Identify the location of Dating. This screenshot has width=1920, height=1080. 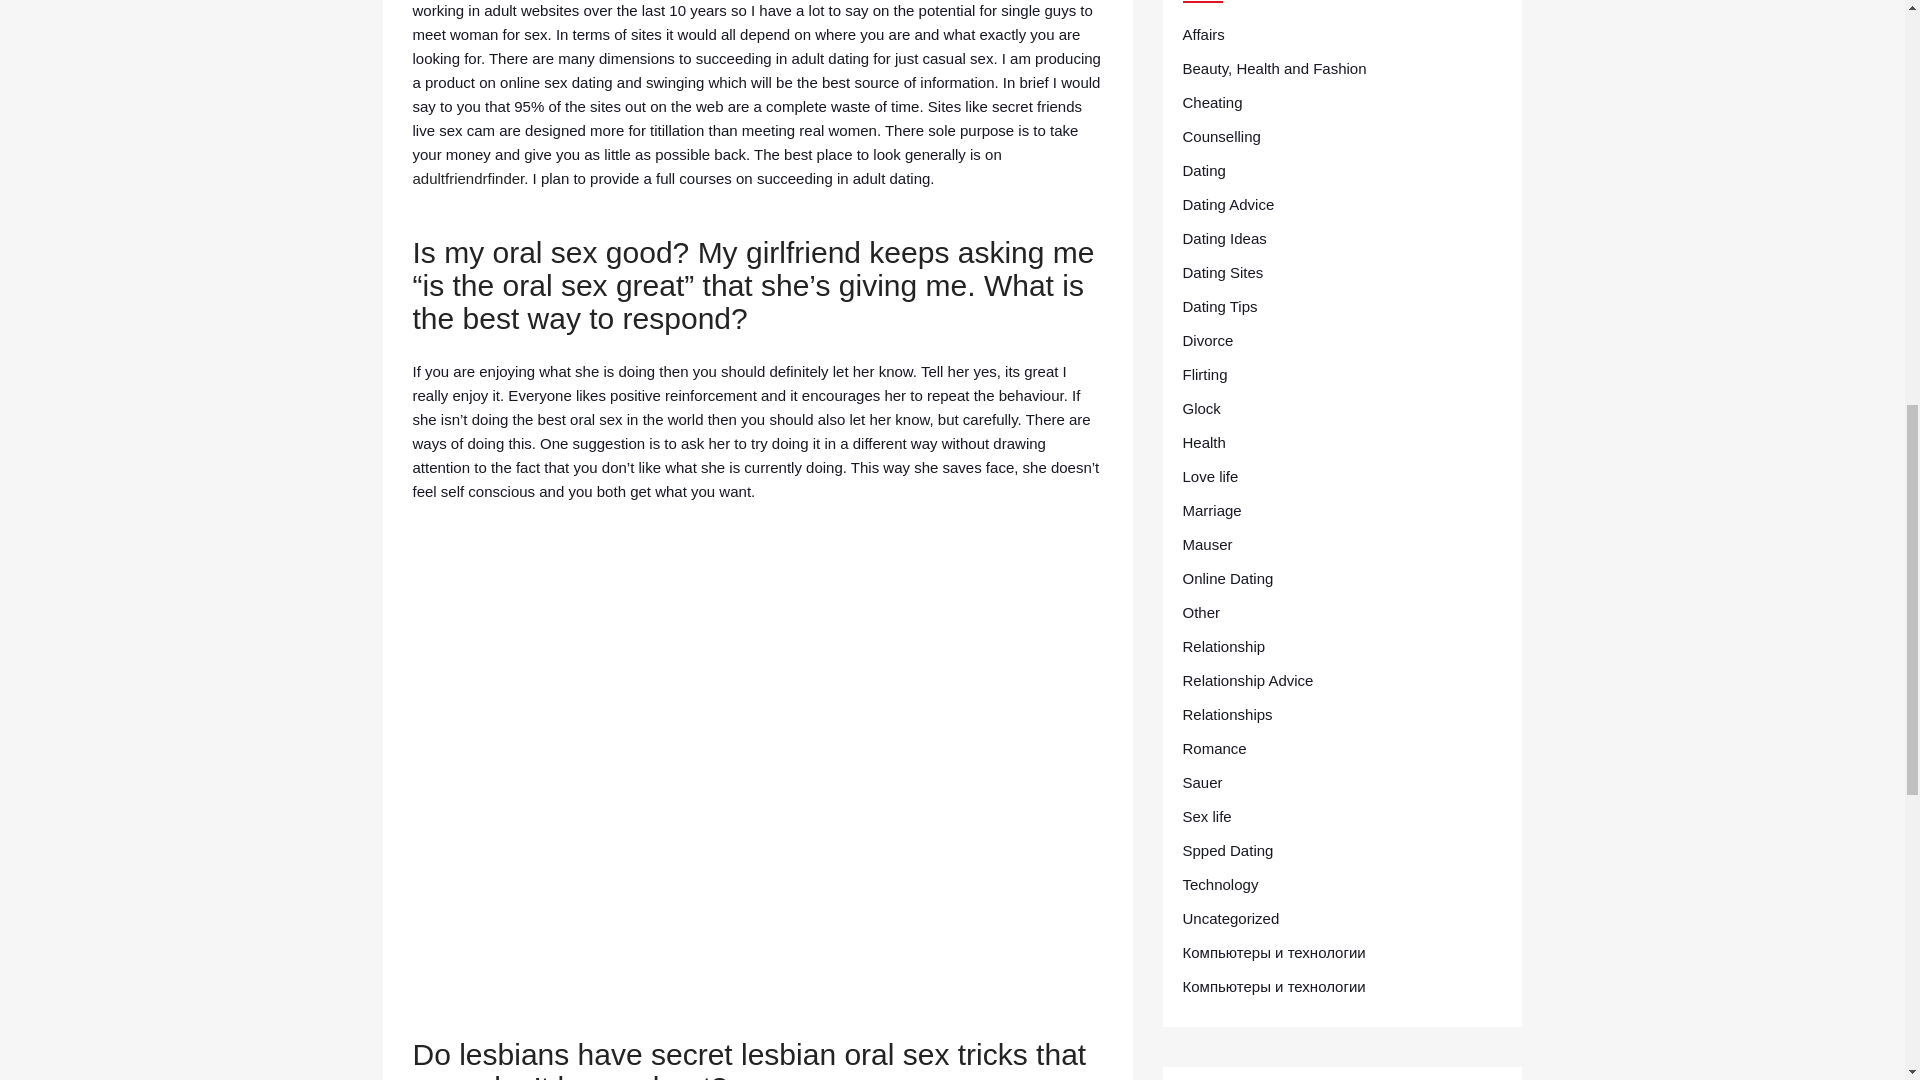
(1203, 170).